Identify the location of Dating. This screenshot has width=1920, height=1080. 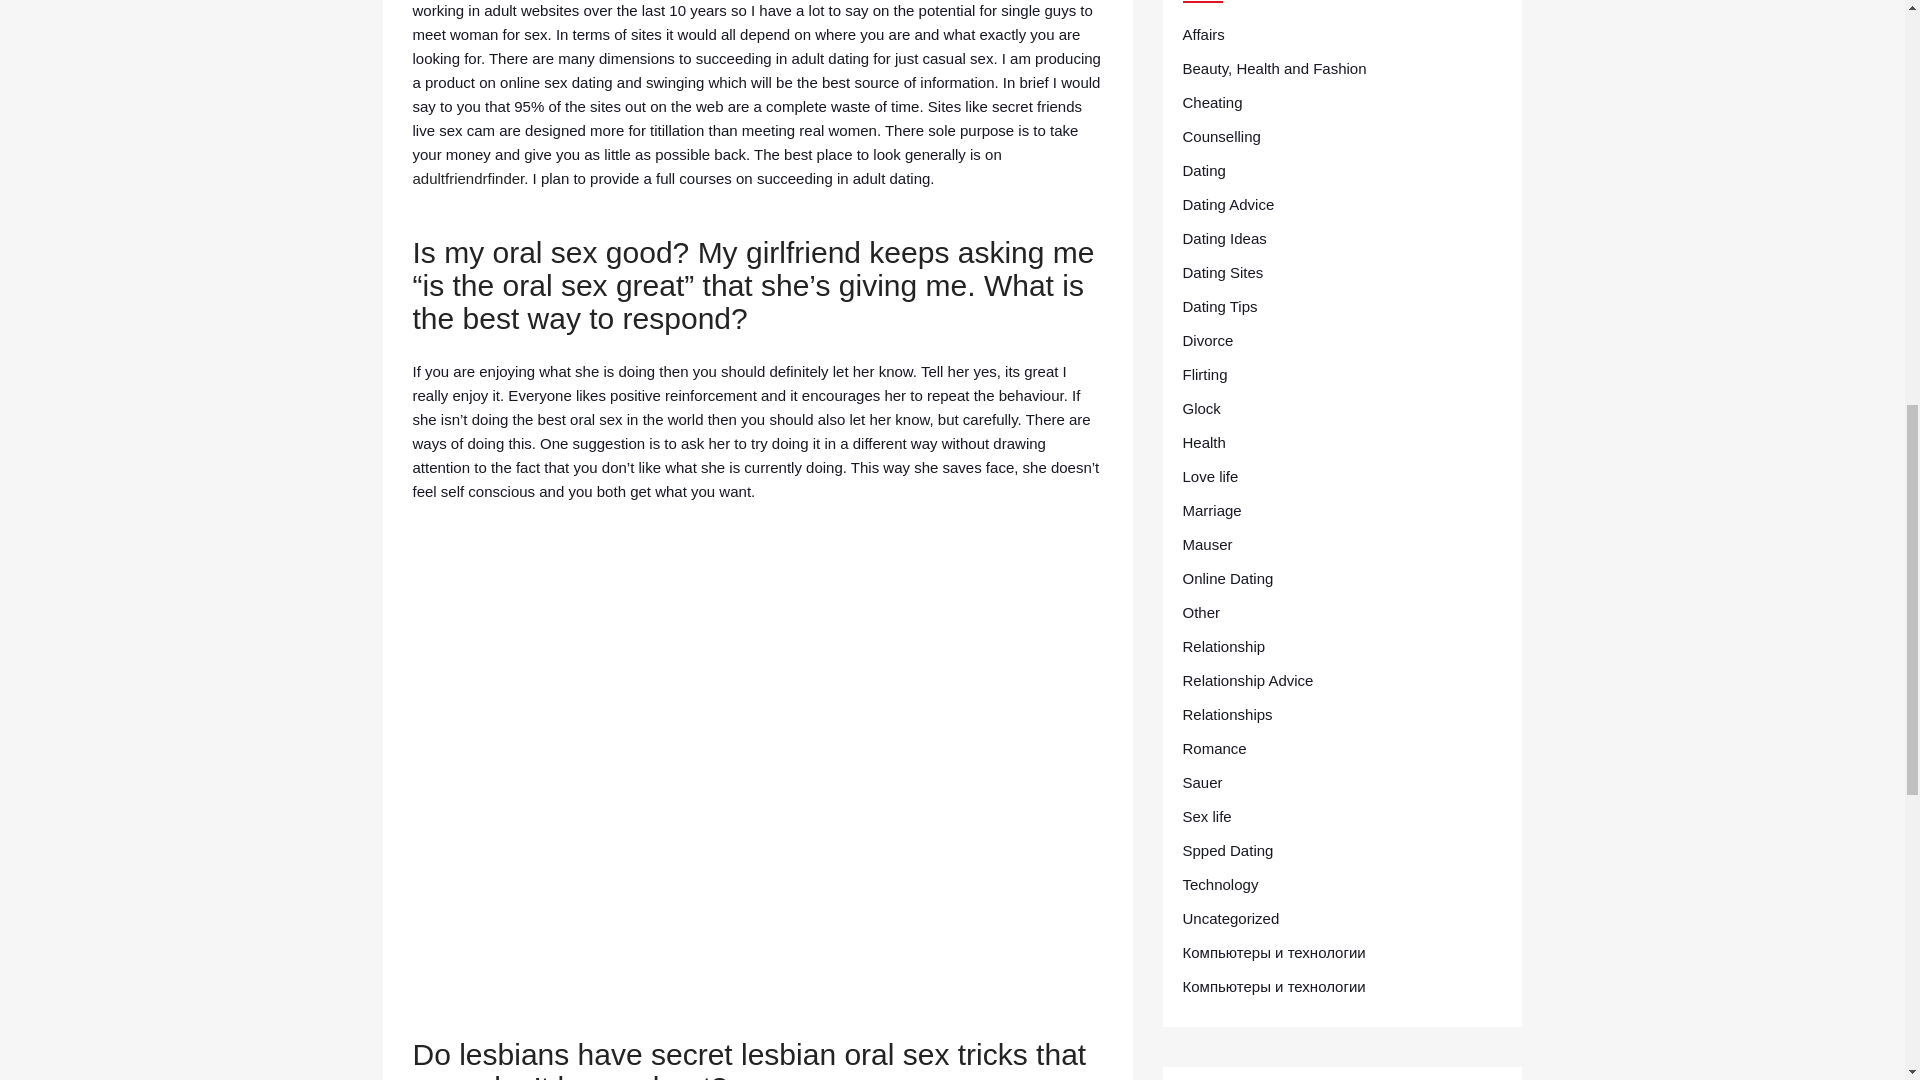
(1203, 170).